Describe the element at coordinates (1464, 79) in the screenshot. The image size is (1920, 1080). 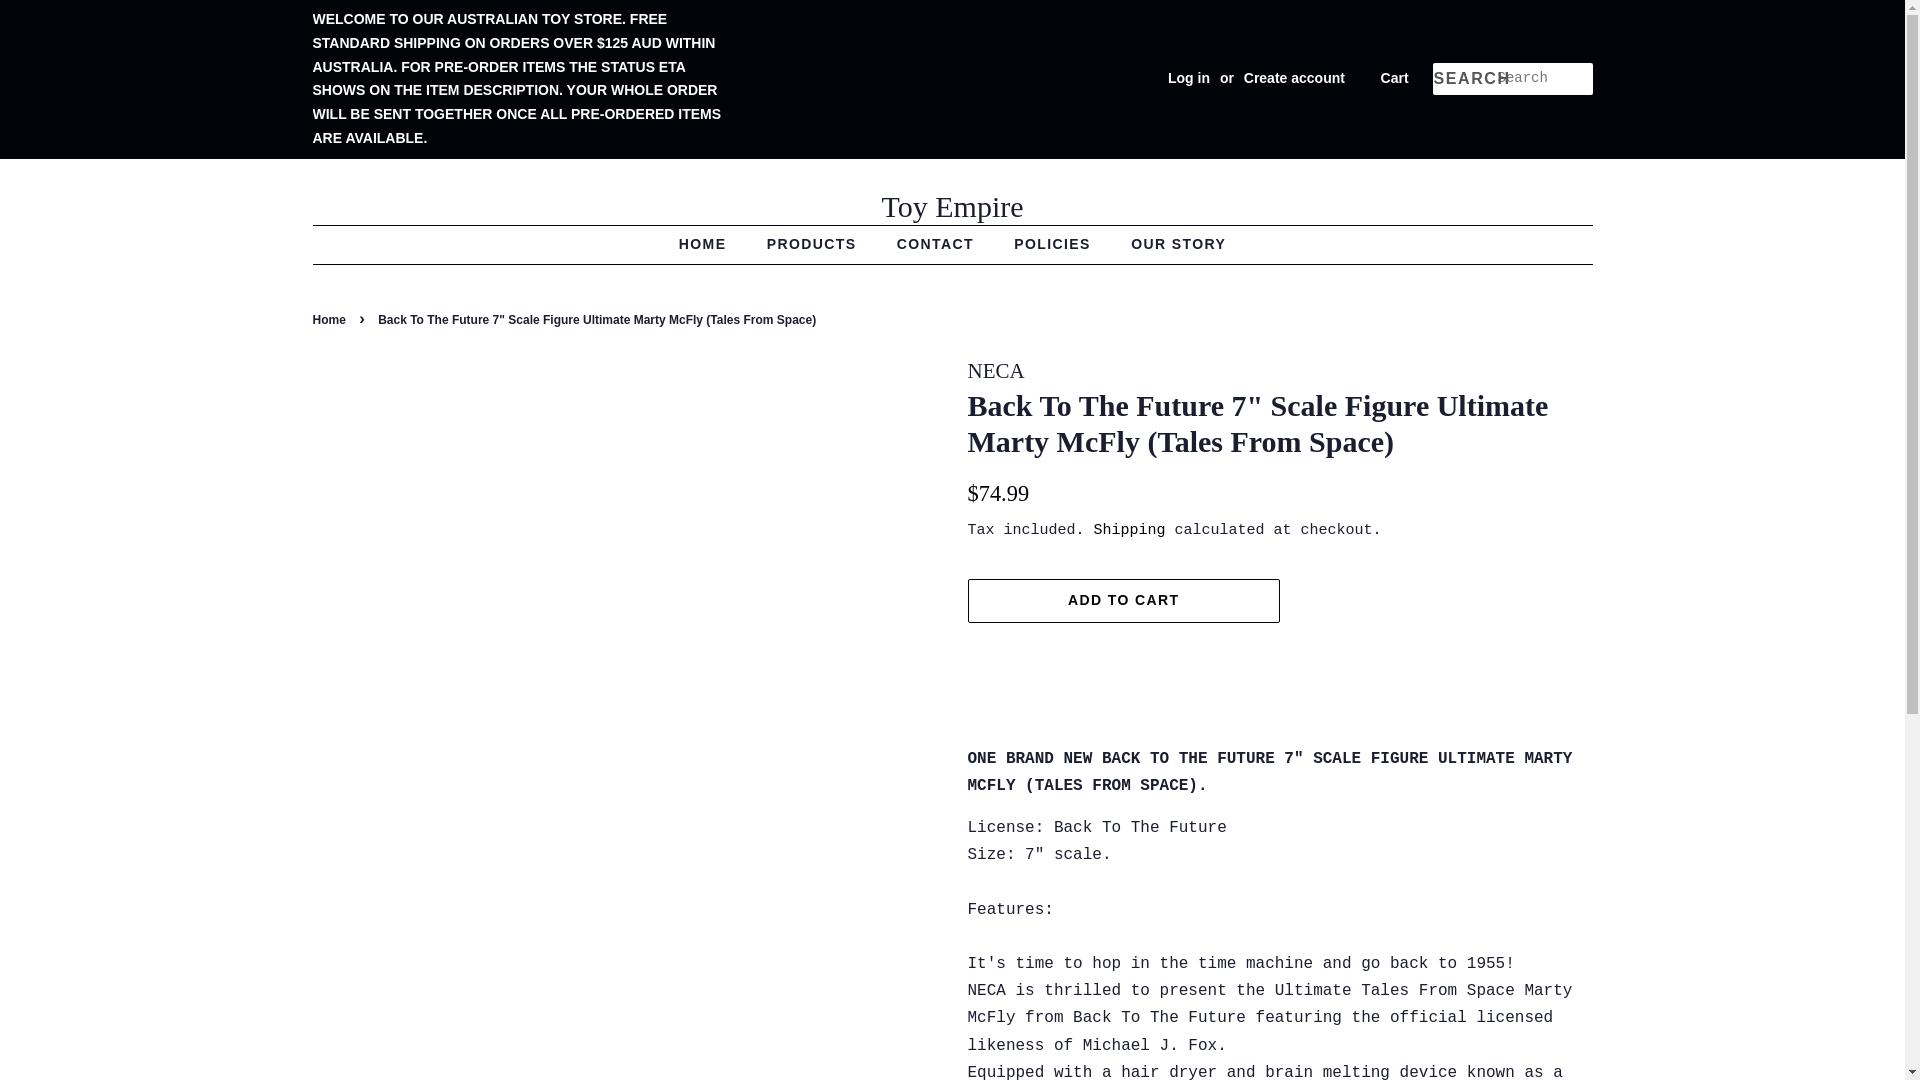
I see `SEARCH` at that location.